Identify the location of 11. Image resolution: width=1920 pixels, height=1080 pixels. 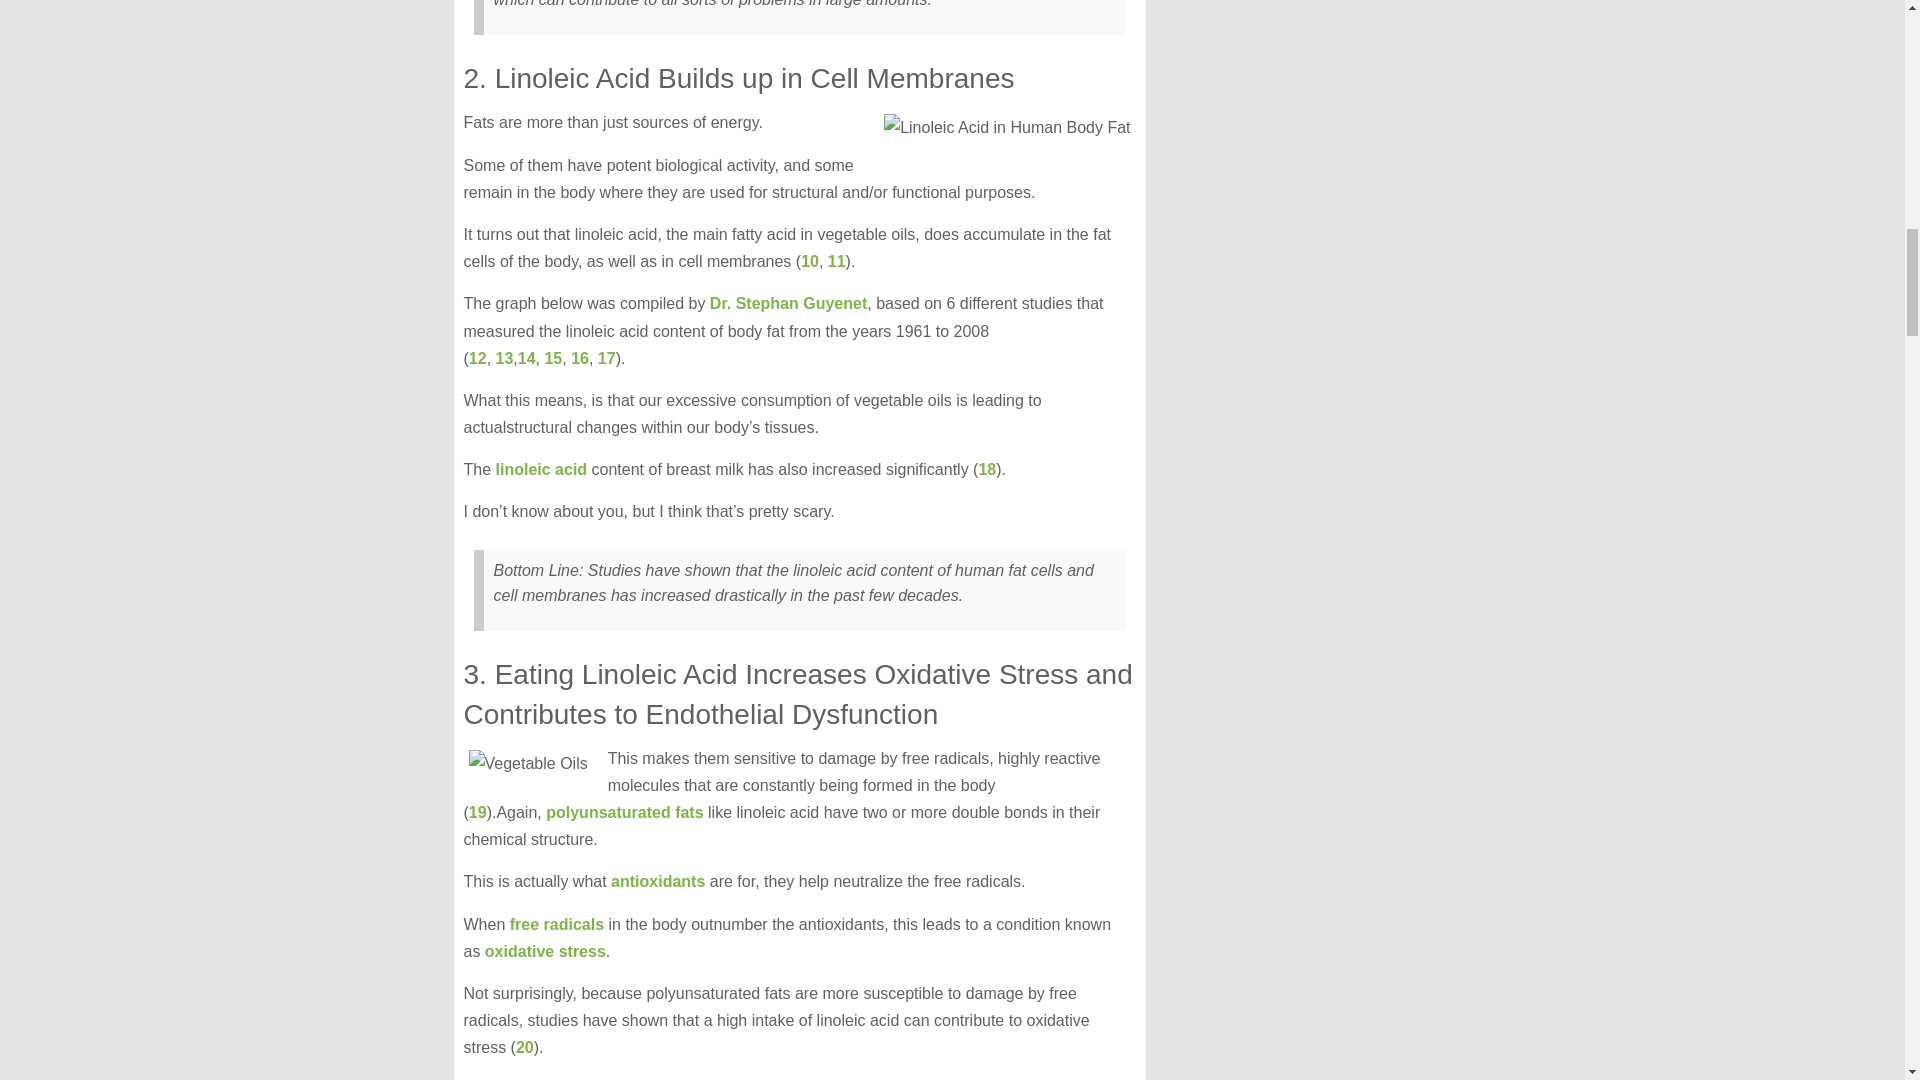
(836, 261).